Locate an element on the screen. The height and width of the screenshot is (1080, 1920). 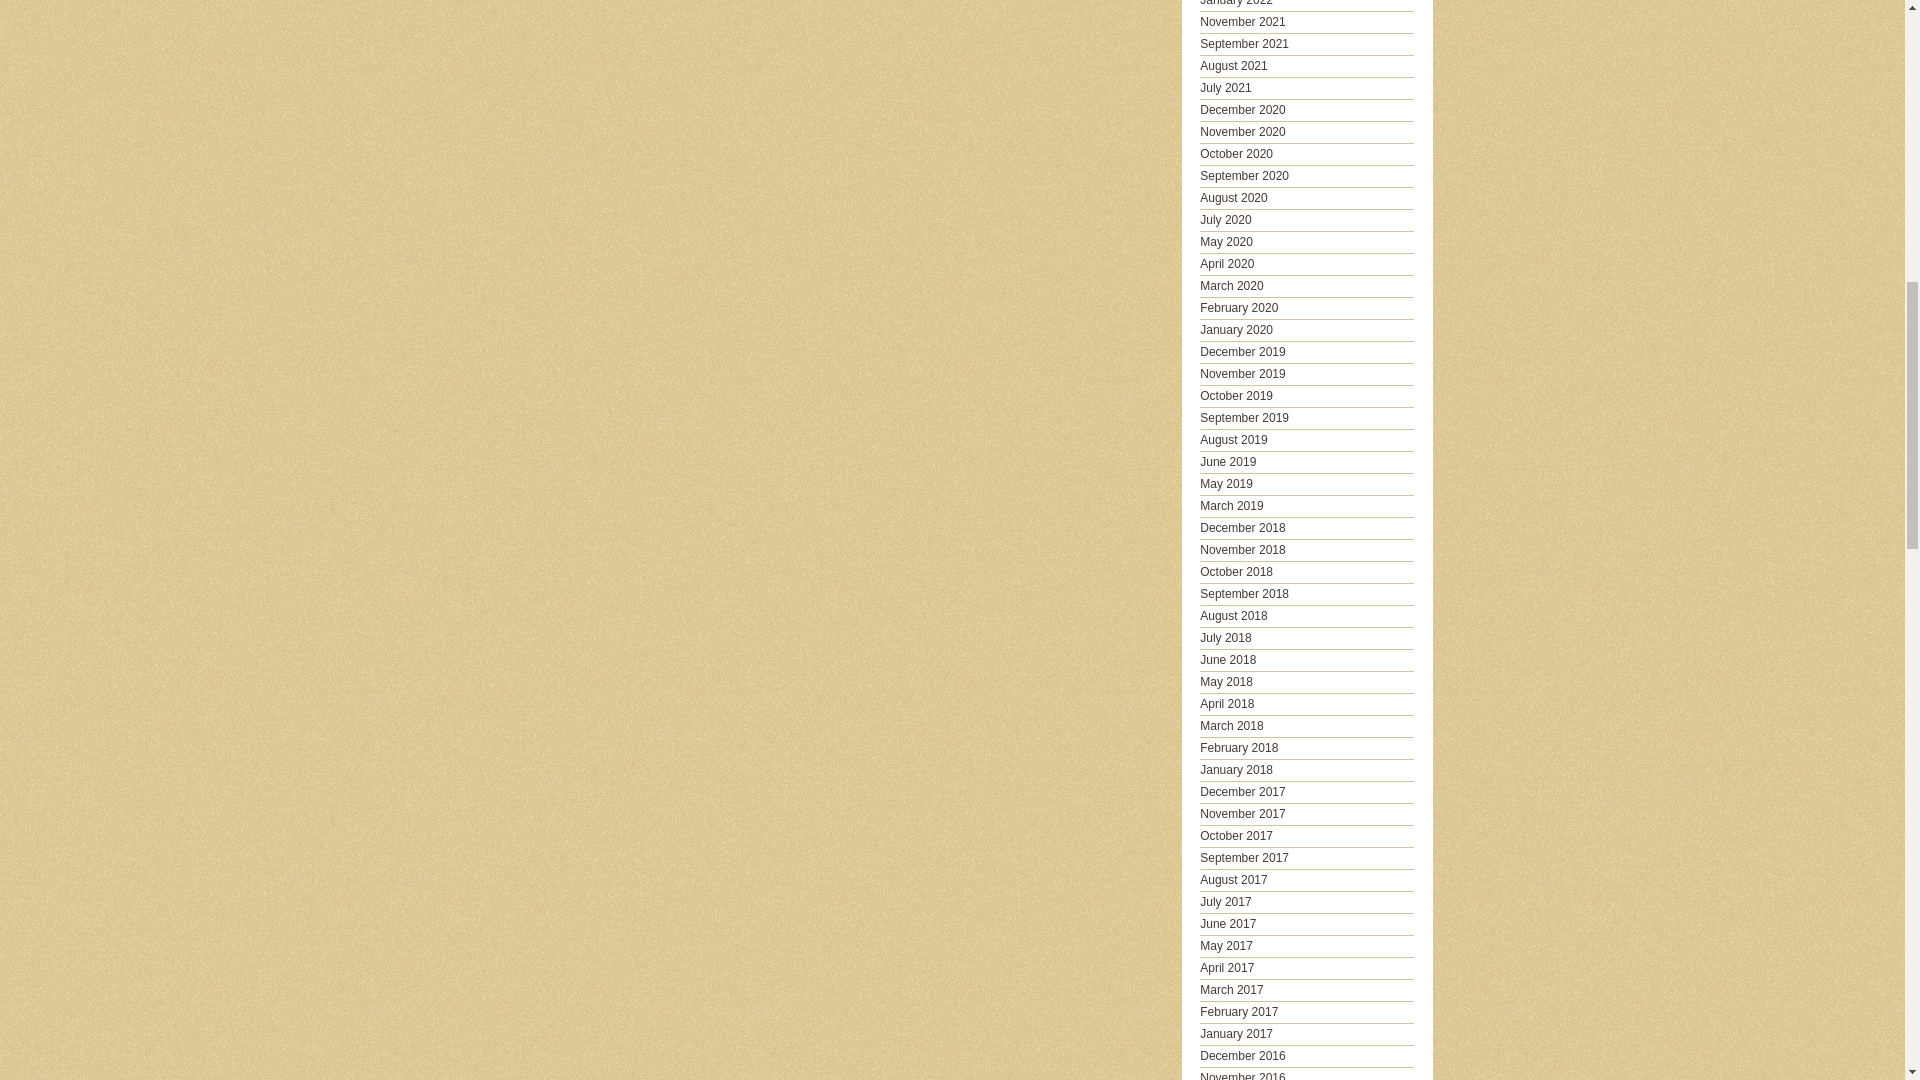
November 2021 is located at coordinates (1242, 22).